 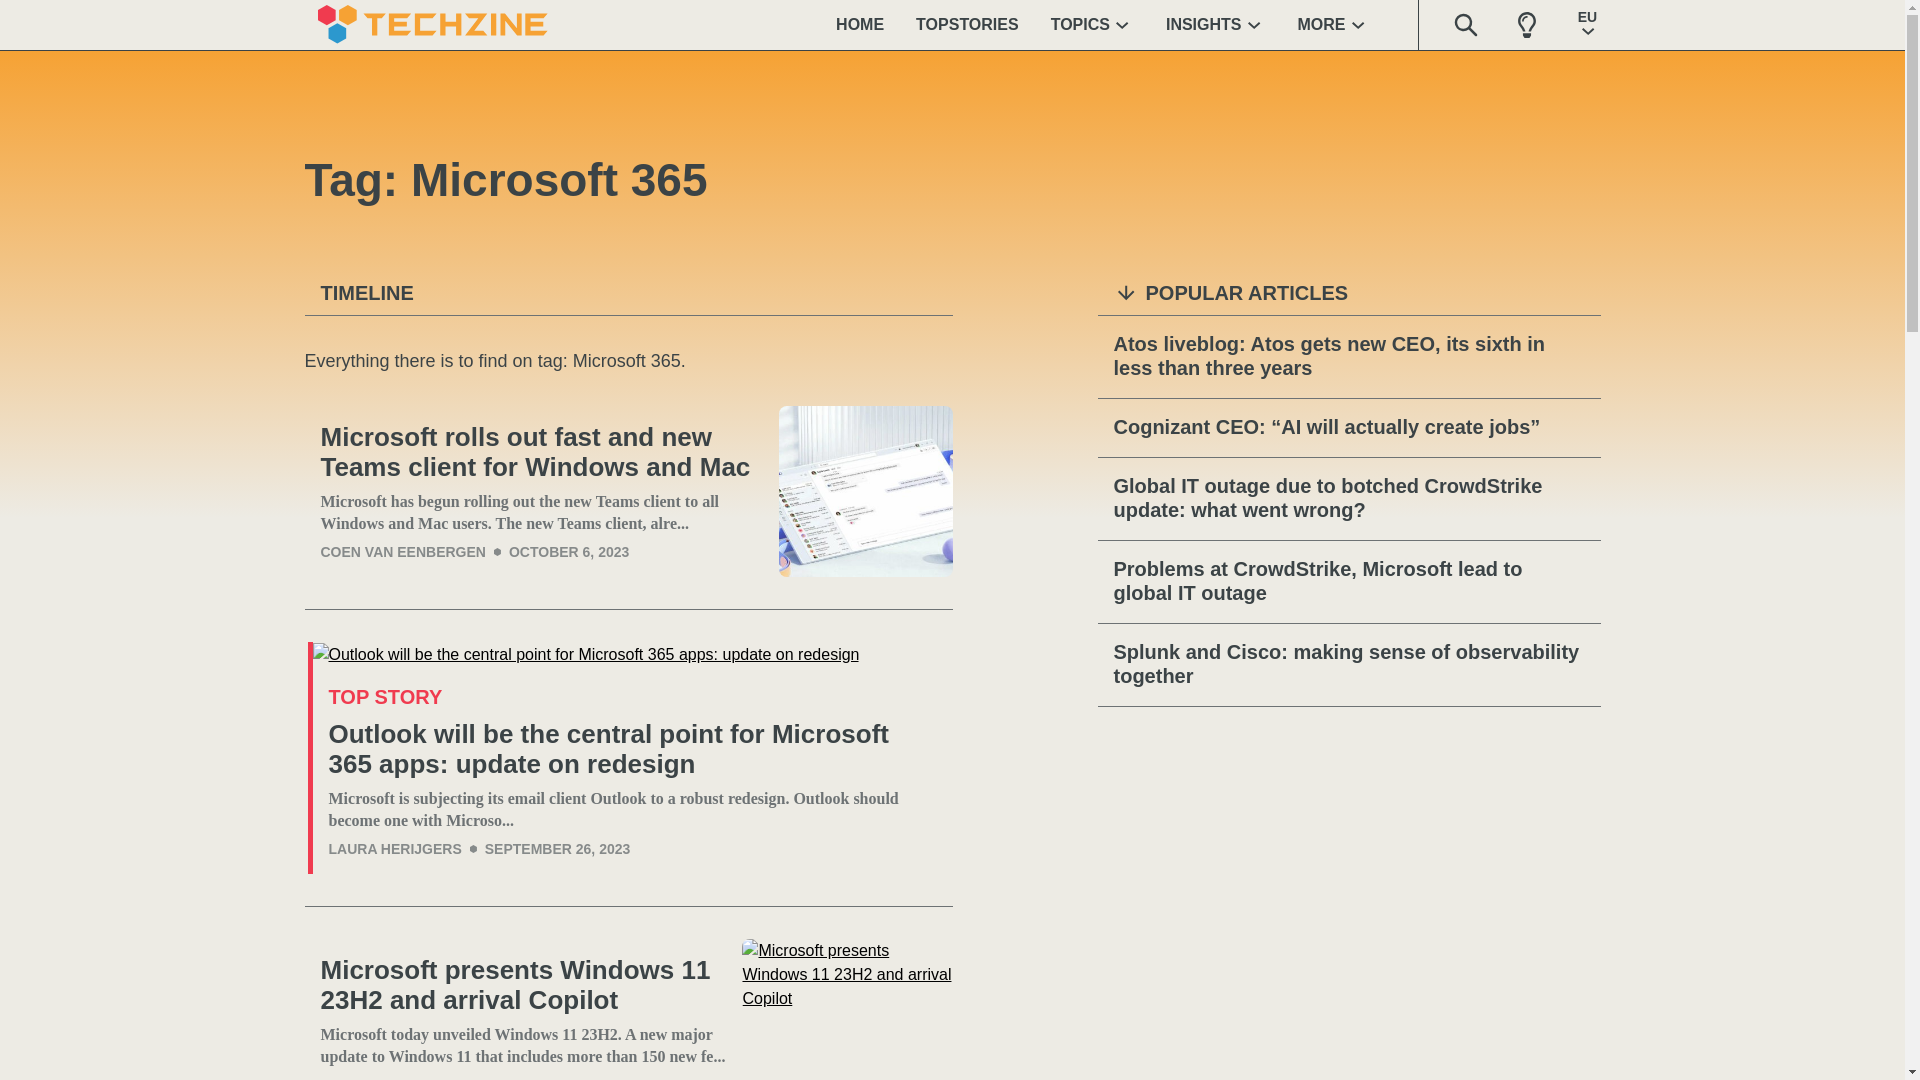 I want to click on LAURA HERIJGERS, so click(x=394, y=849).